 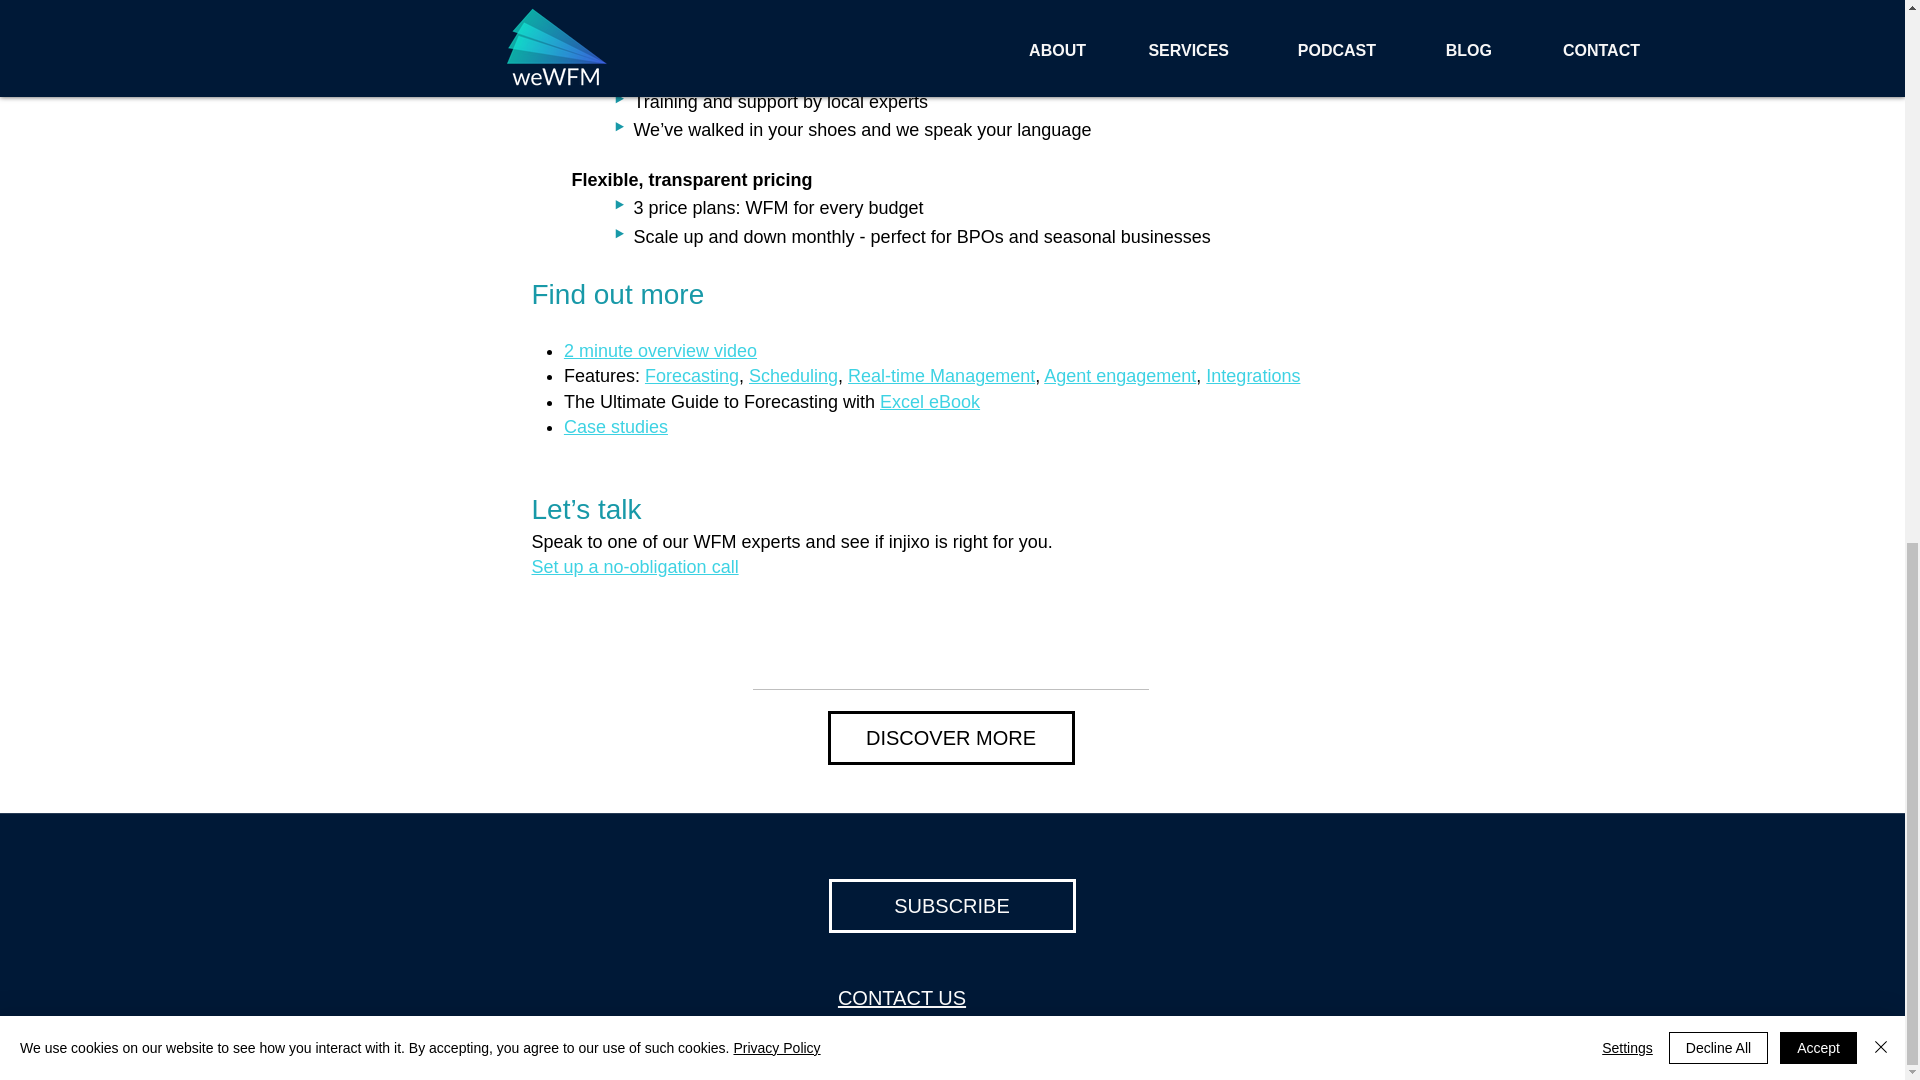 What do you see at coordinates (951, 906) in the screenshot?
I see `SUBSCRIBE` at bounding box center [951, 906].